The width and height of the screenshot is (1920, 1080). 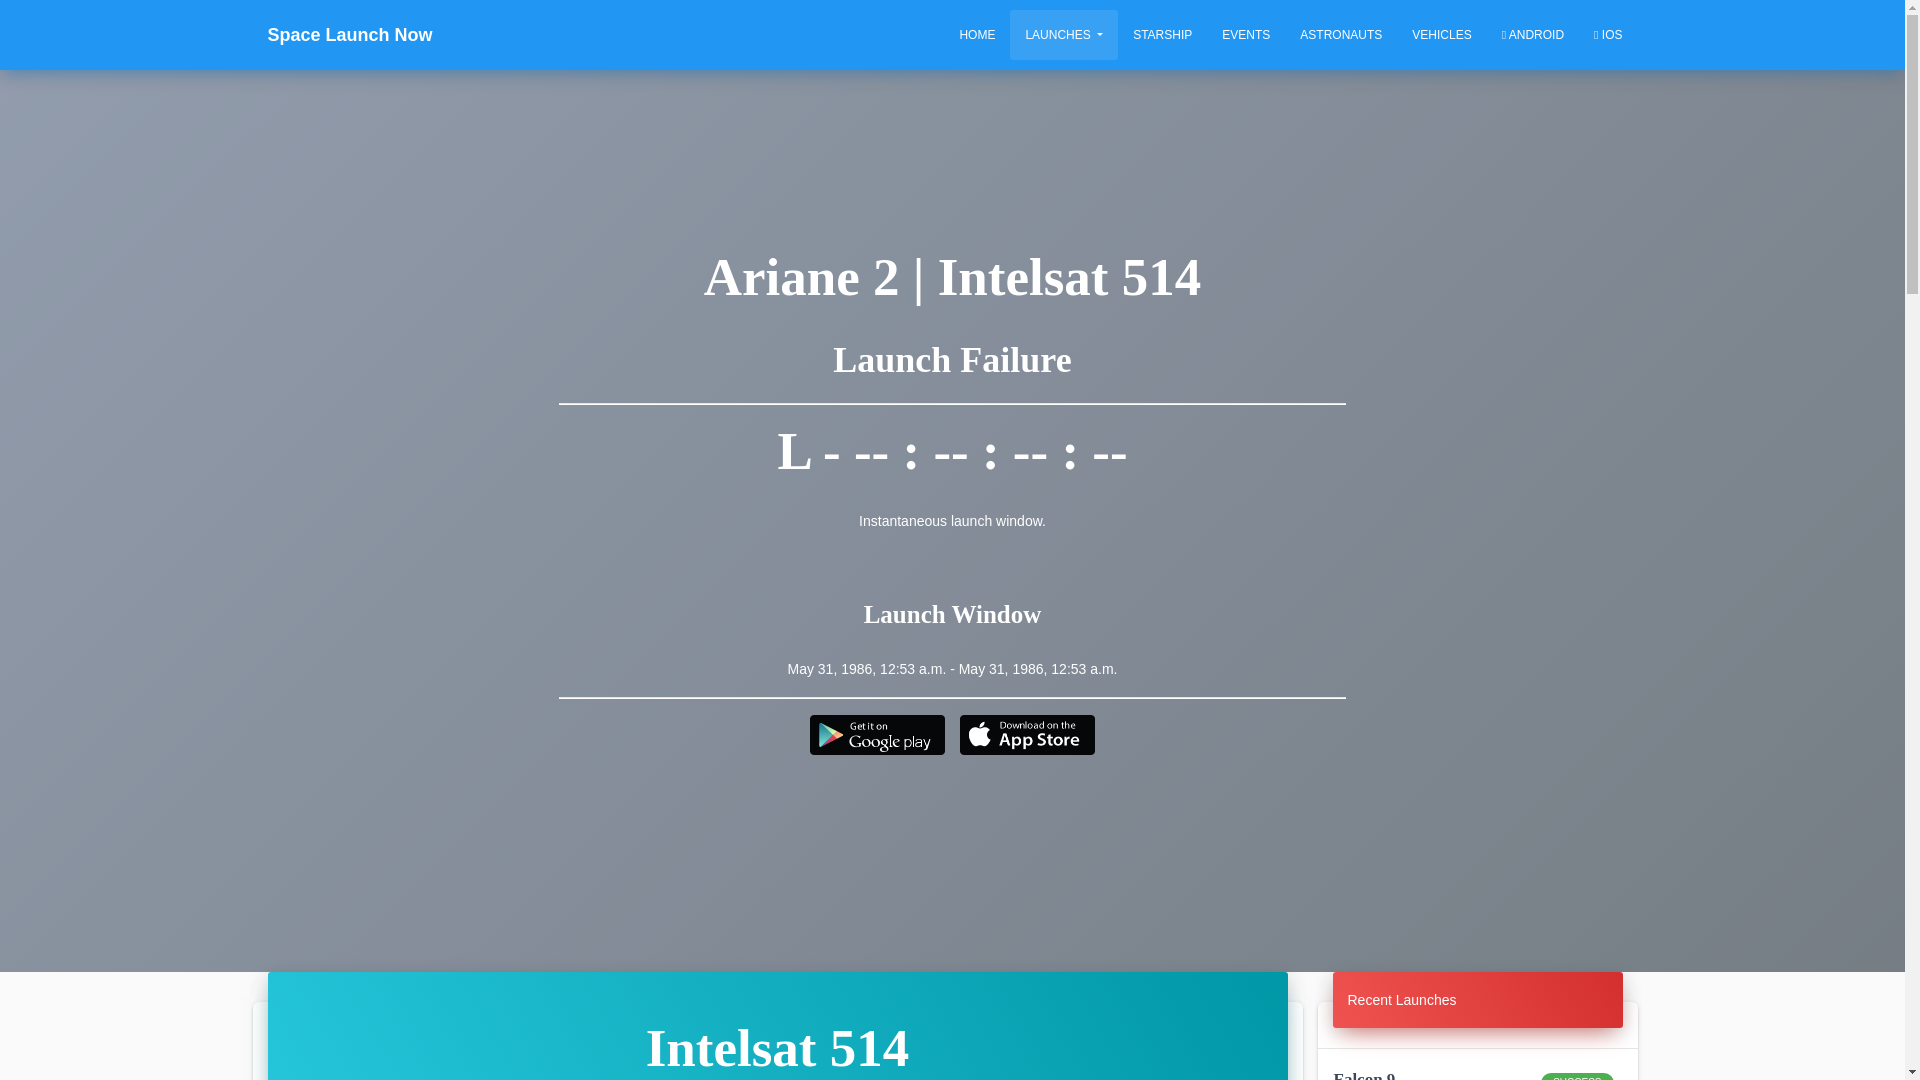 What do you see at coordinates (1532, 34) in the screenshot?
I see `ANDROID` at bounding box center [1532, 34].